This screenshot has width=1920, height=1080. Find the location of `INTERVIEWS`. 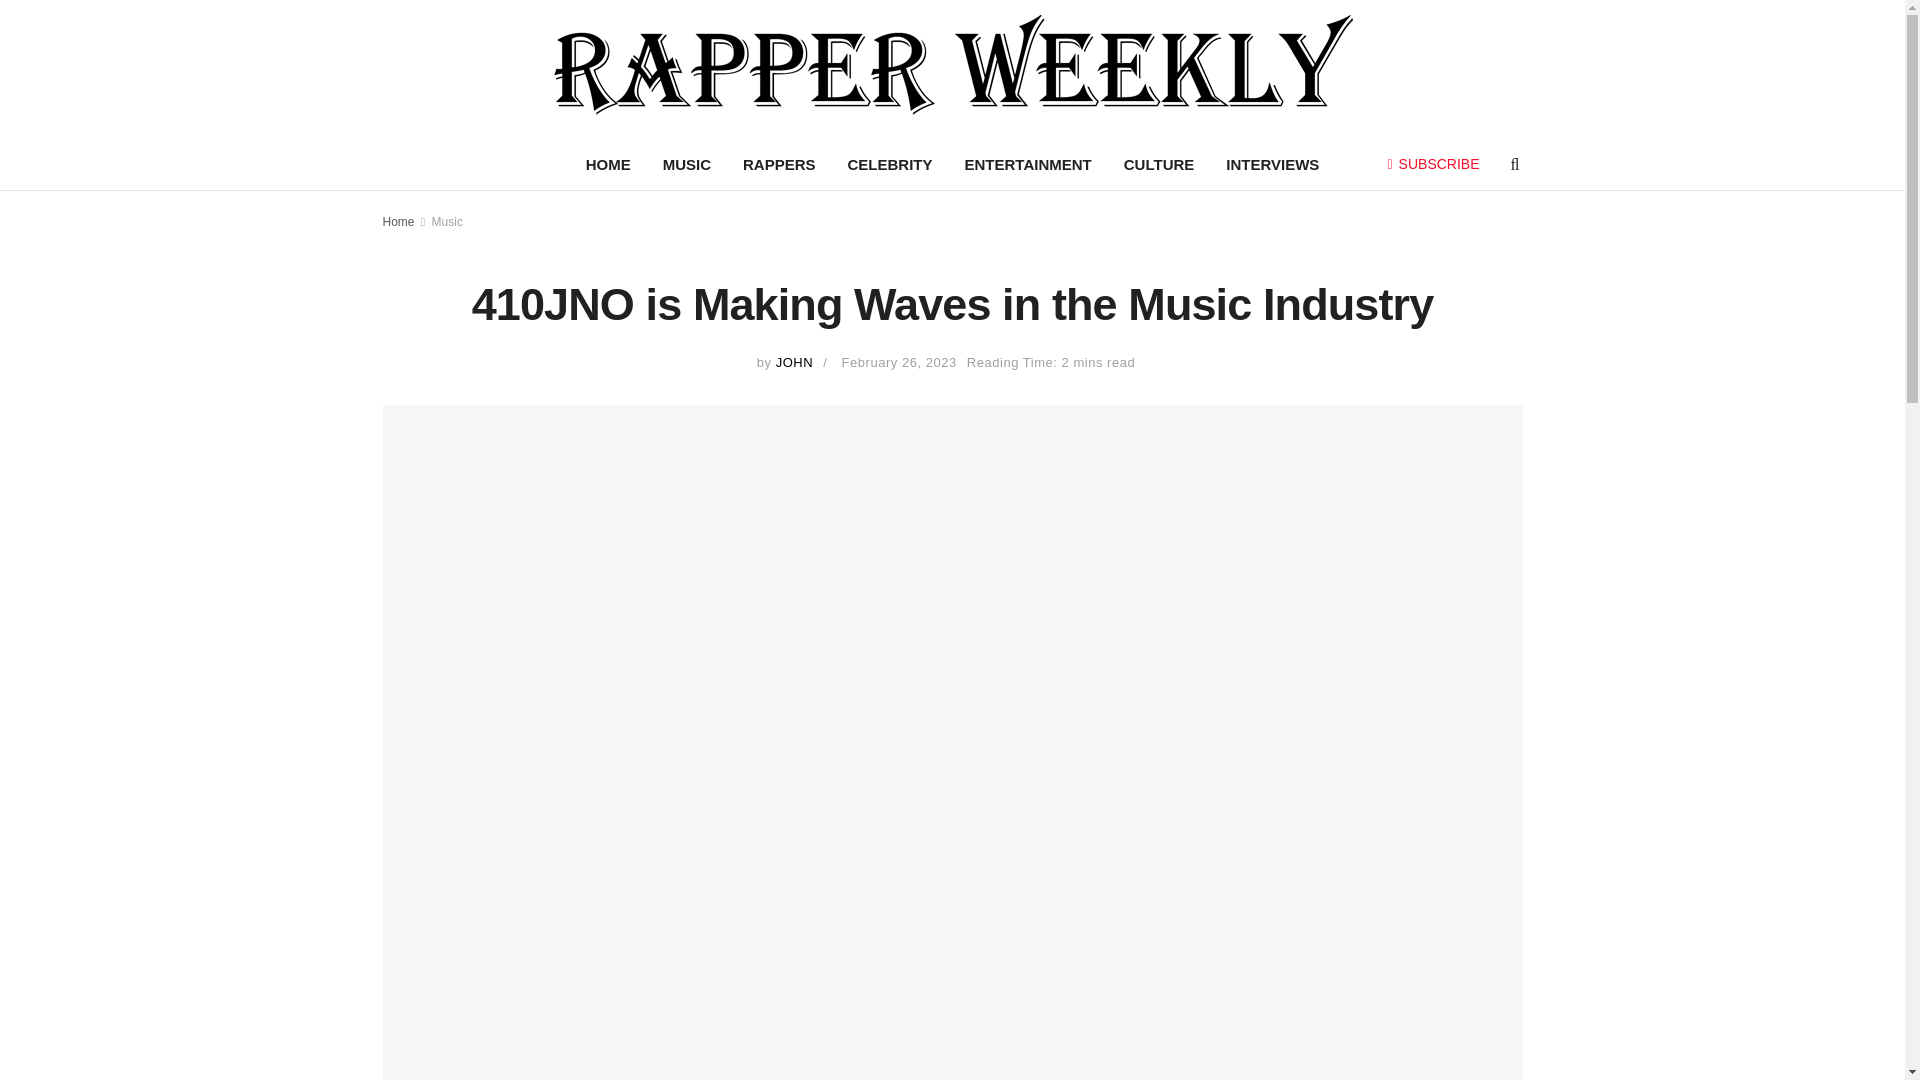

INTERVIEWS is located at coordinates (1272, 165).